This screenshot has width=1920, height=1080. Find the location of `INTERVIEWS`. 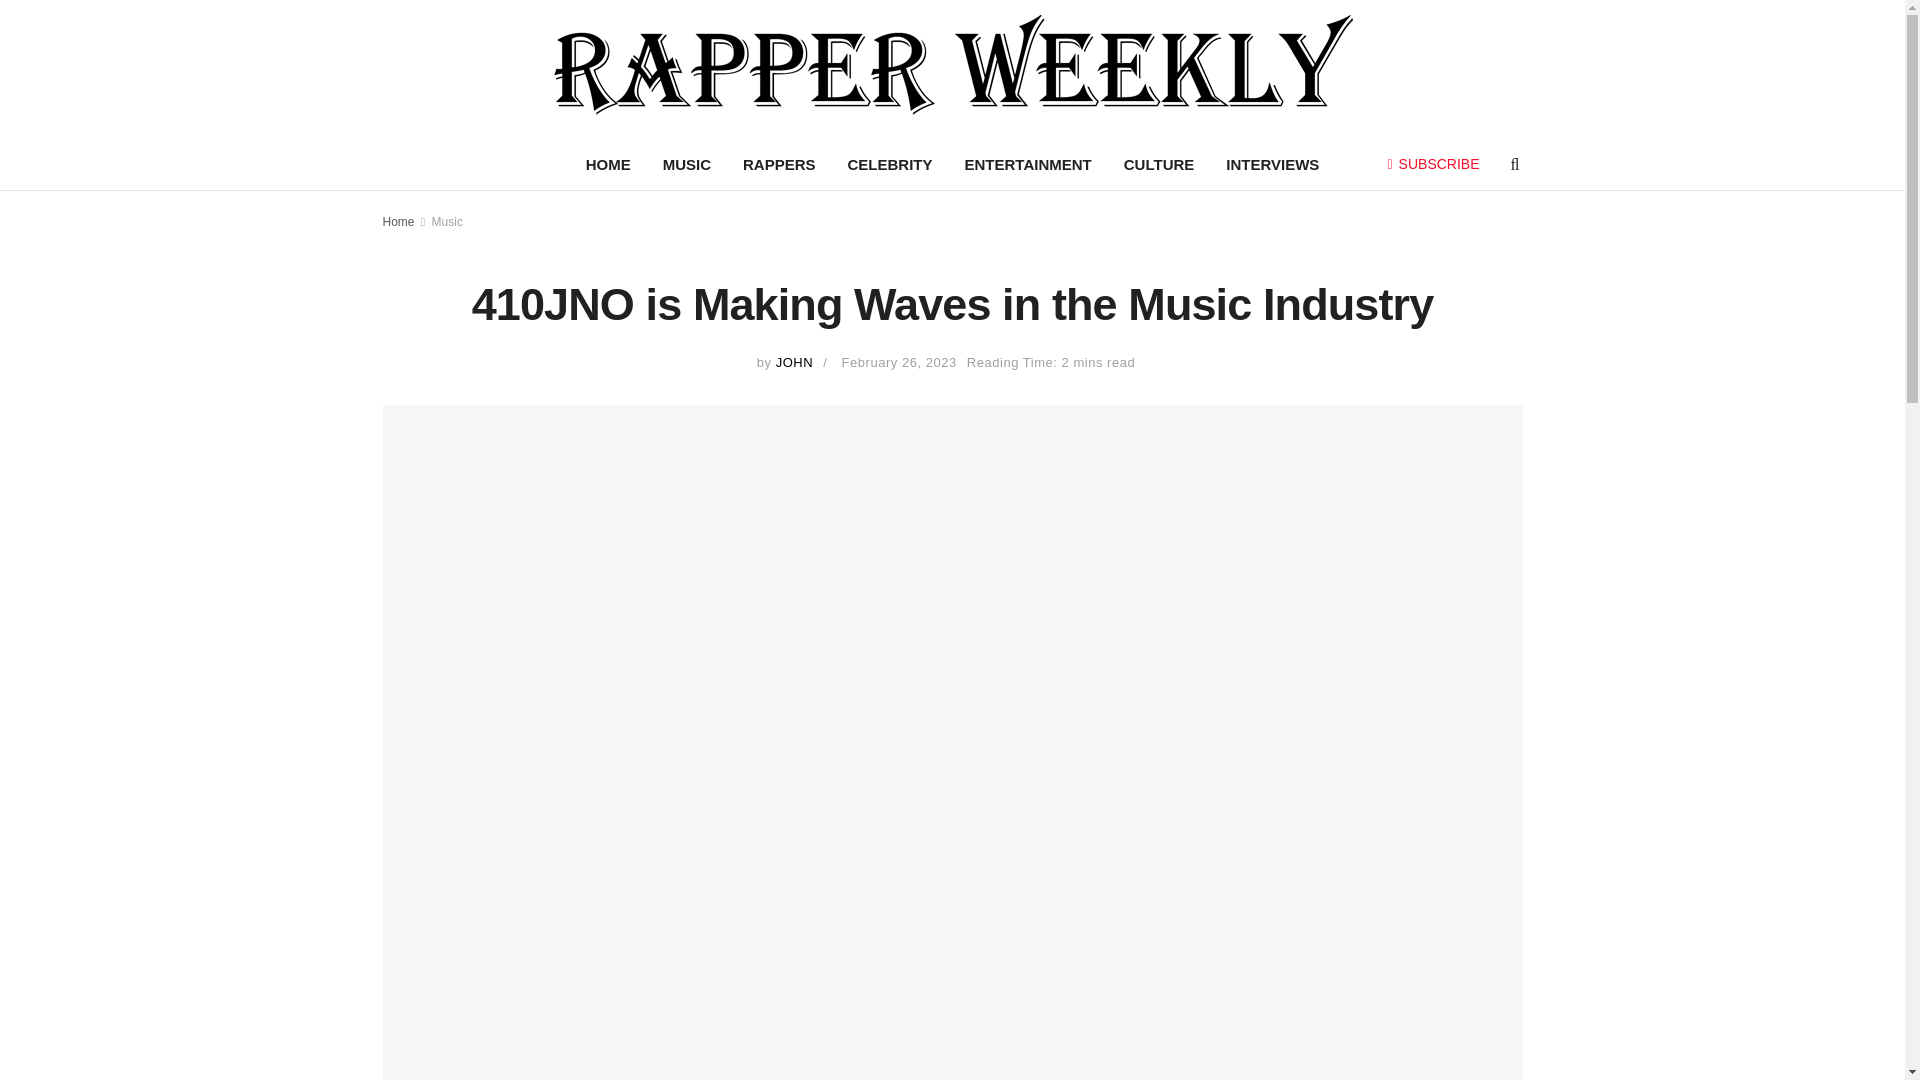

INTERVIEWS is located at coordinates (1272, 165).